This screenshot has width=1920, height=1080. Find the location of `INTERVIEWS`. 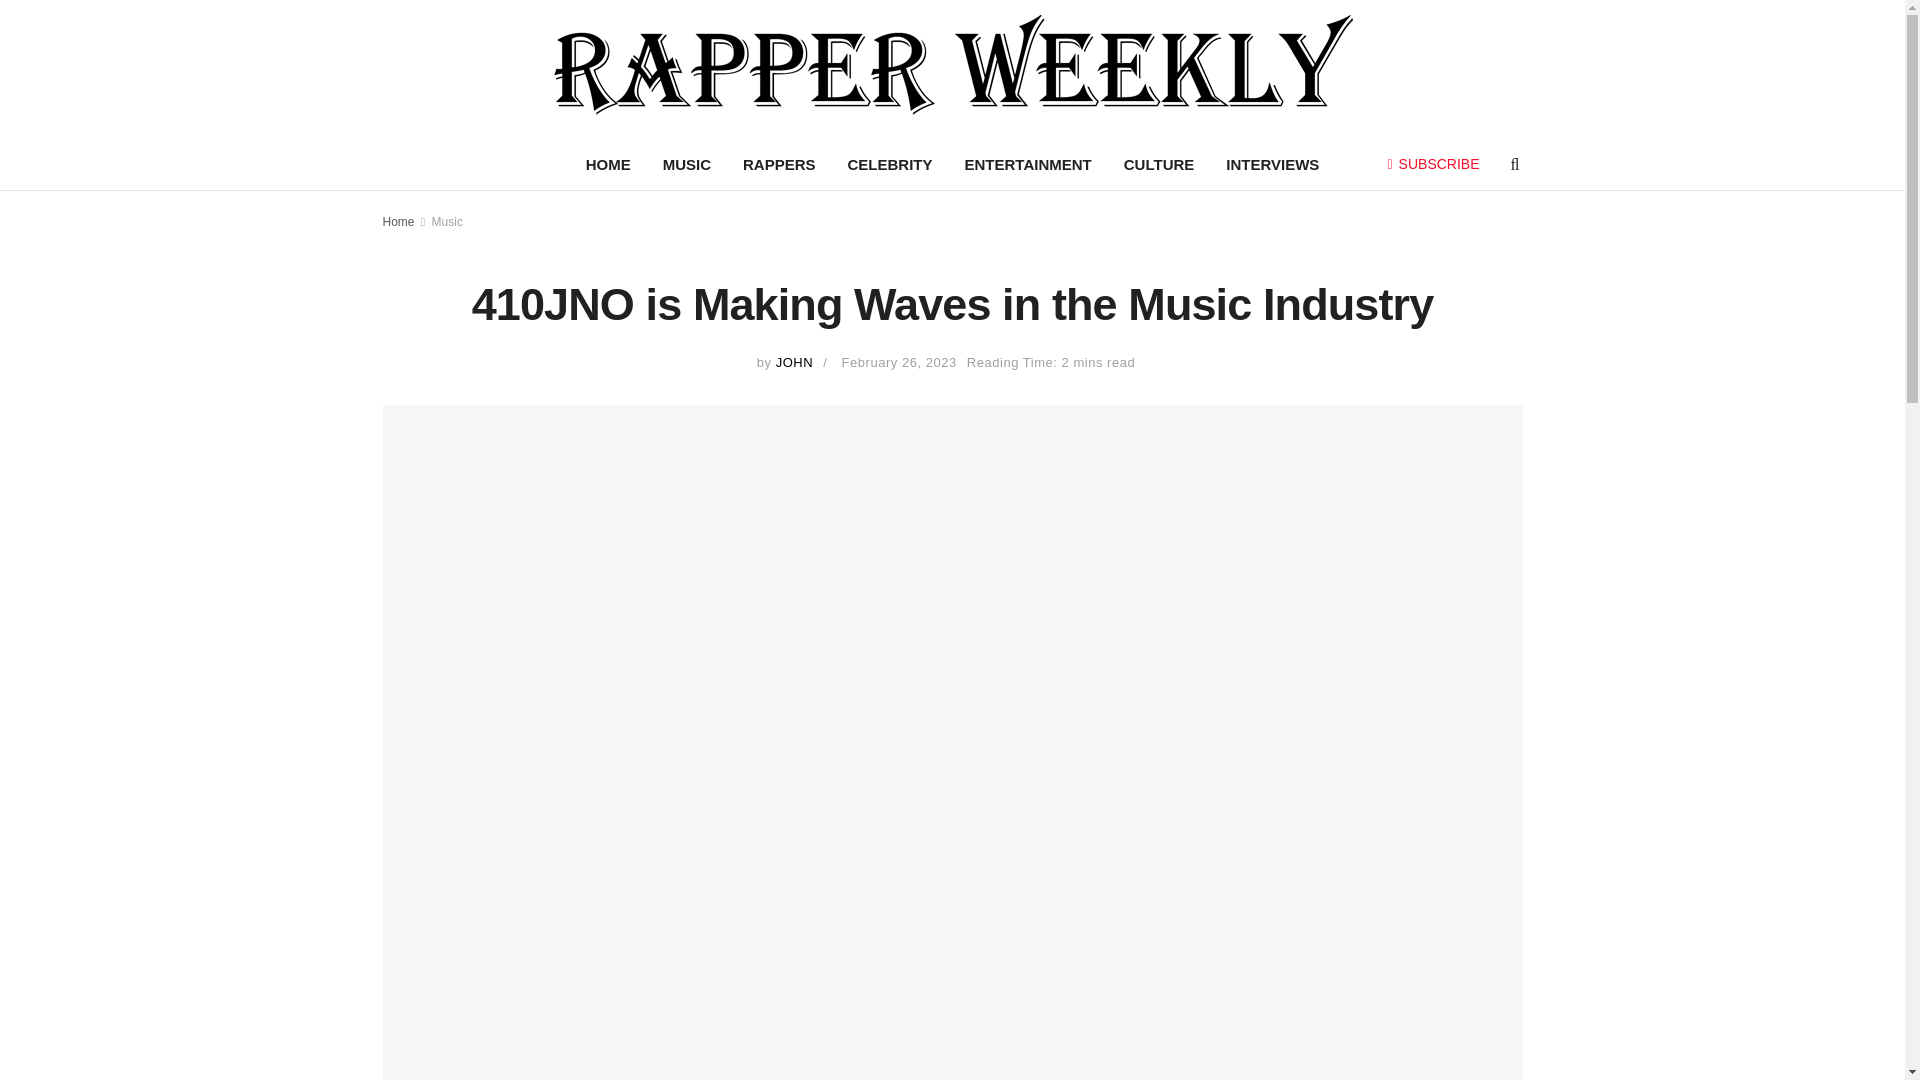

INTERVIEWS is located at coordinates (1272, 165).